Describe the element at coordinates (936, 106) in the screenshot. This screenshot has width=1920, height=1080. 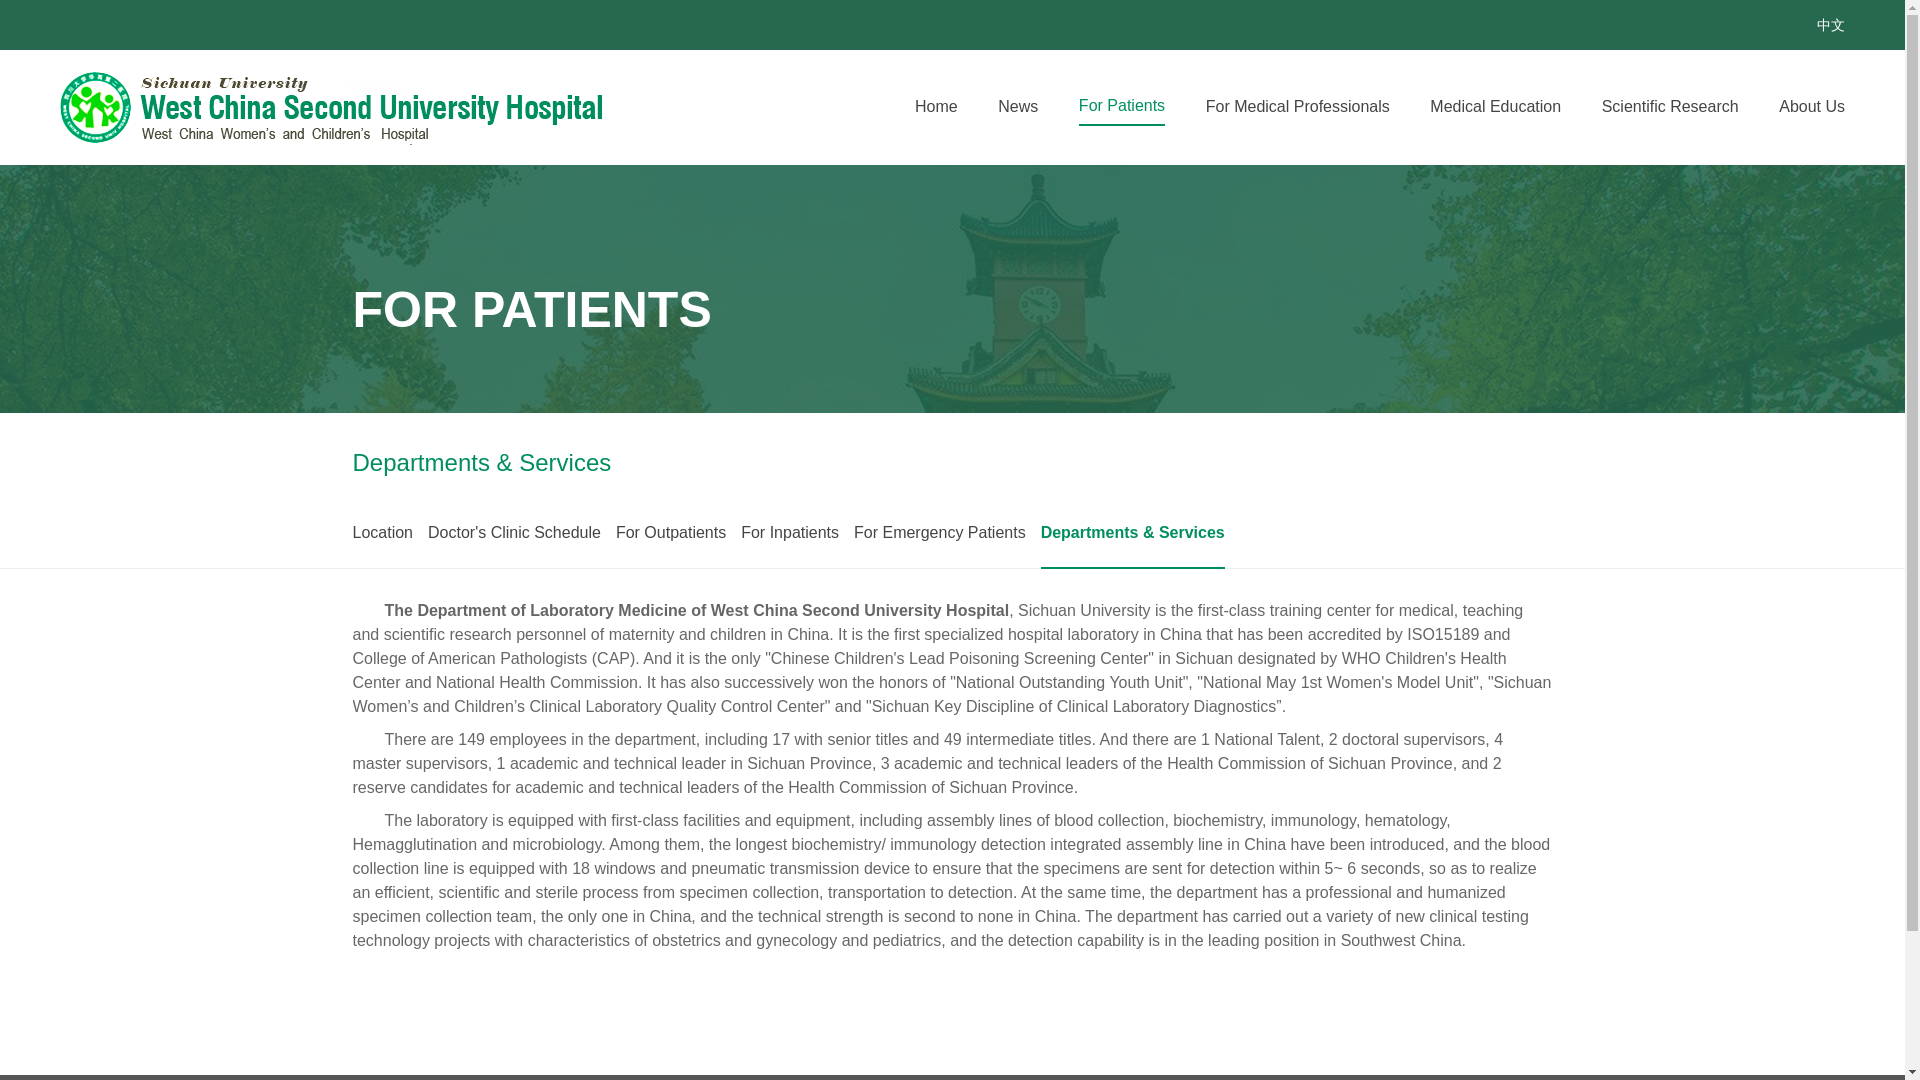
I see `Home` at that location.